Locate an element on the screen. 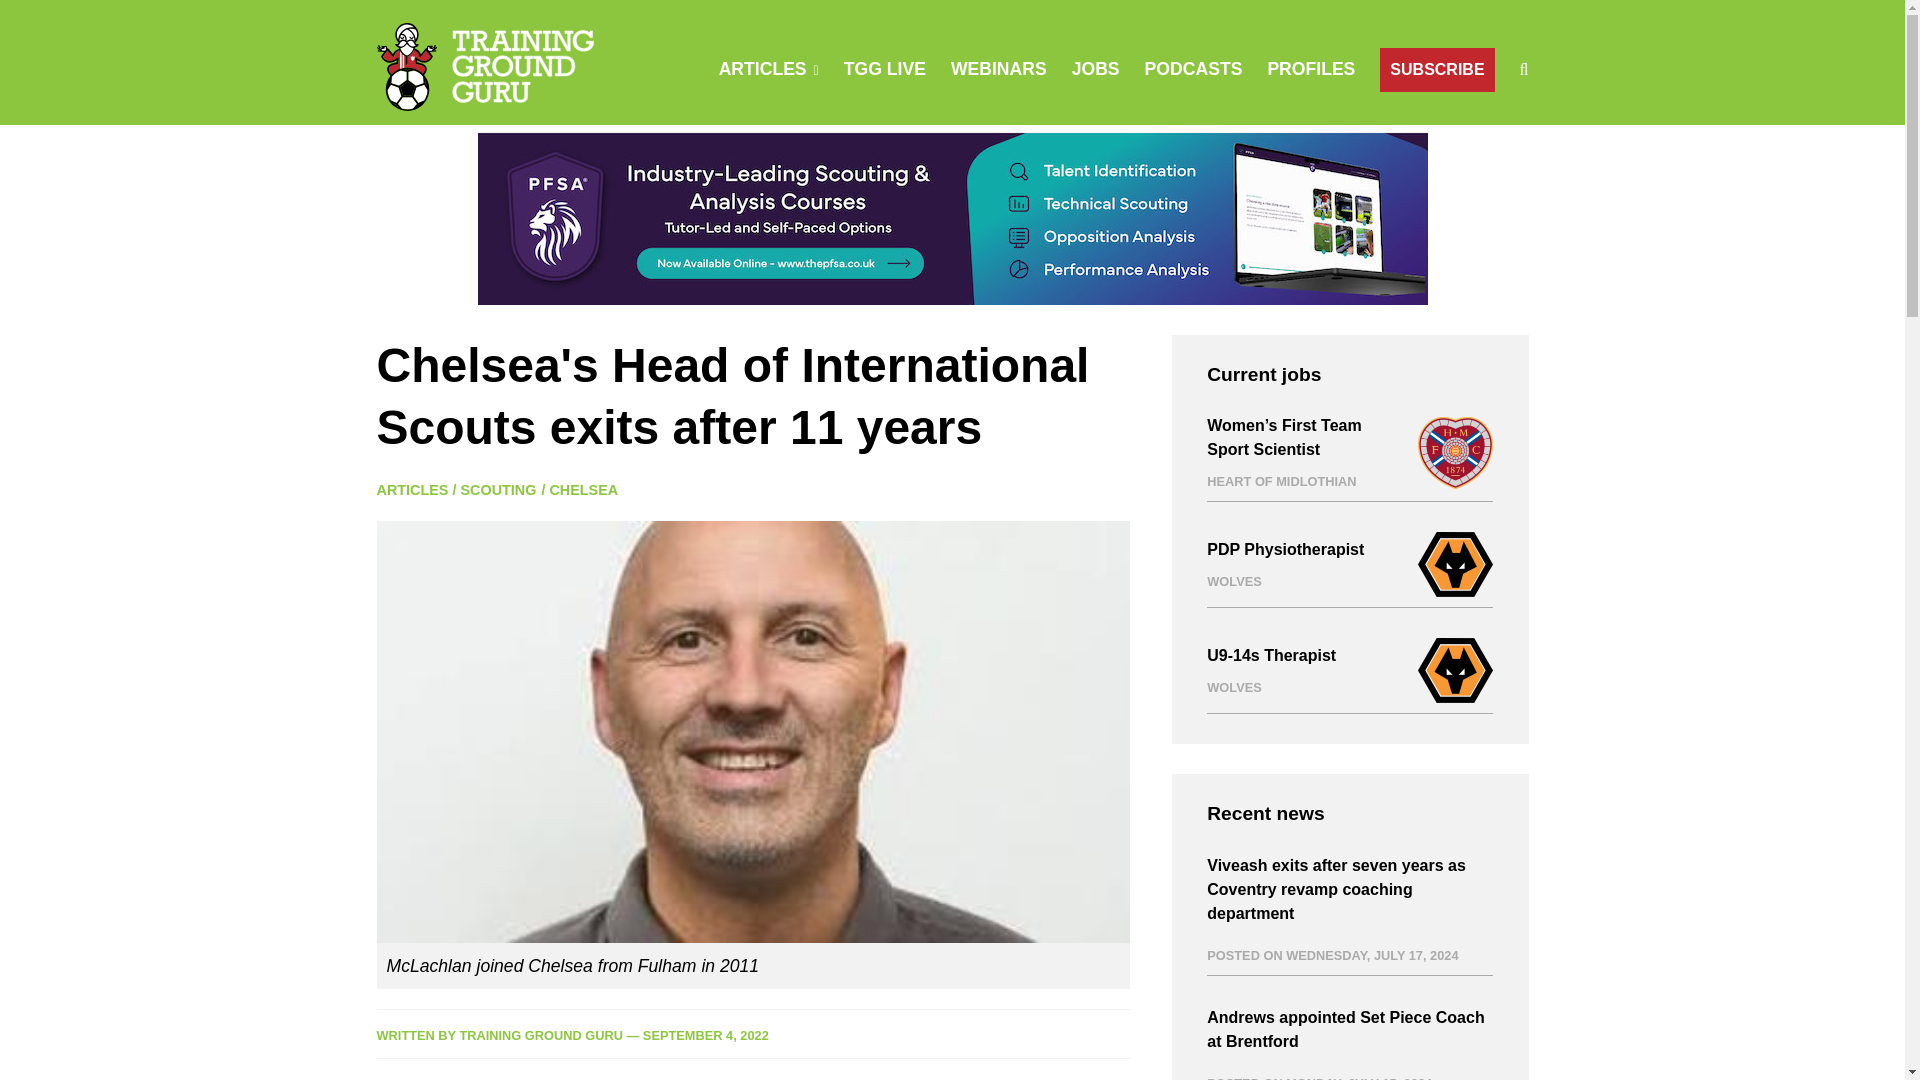  PROFILES is located at coordinates (1311, 68).